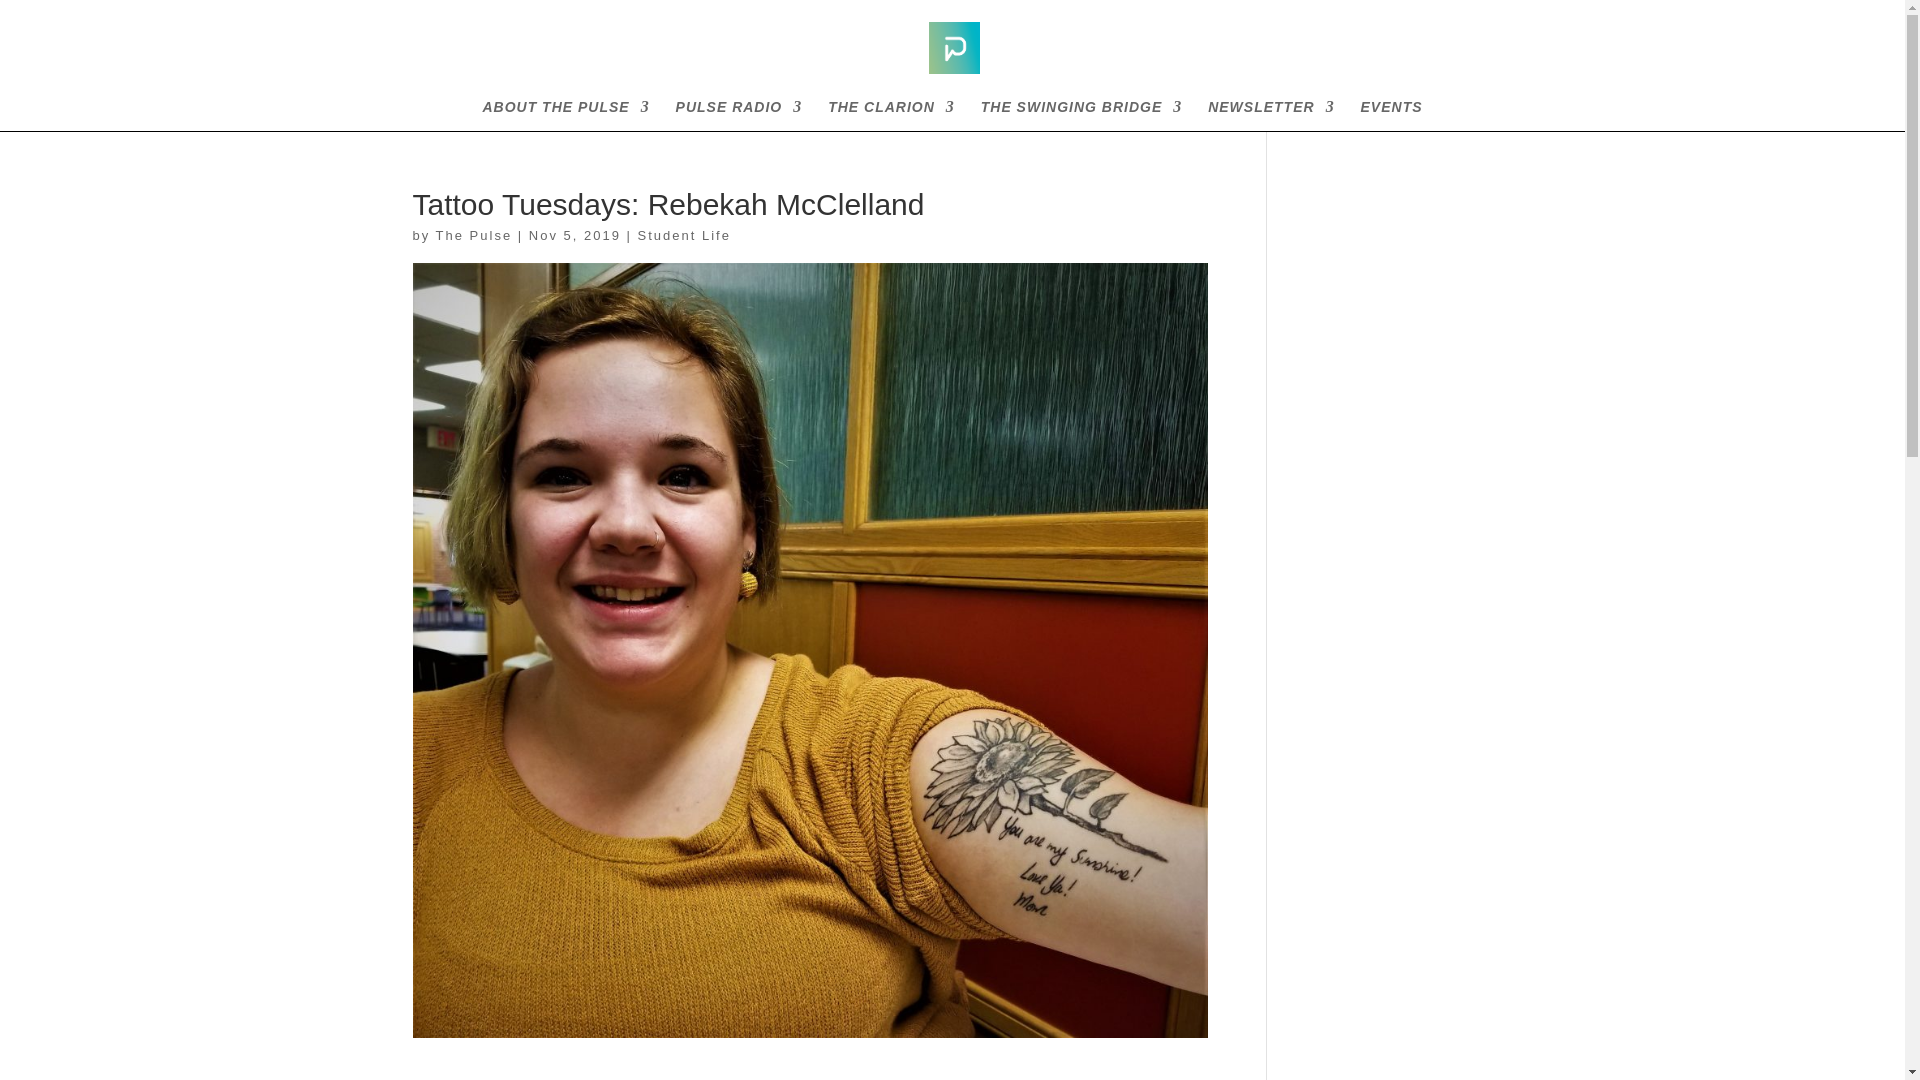 The width and height of the screenshot is (1920, 1080). Describe the element at coordinates (1392, 115) in the screenshot. I see `EVENTS` at that location.